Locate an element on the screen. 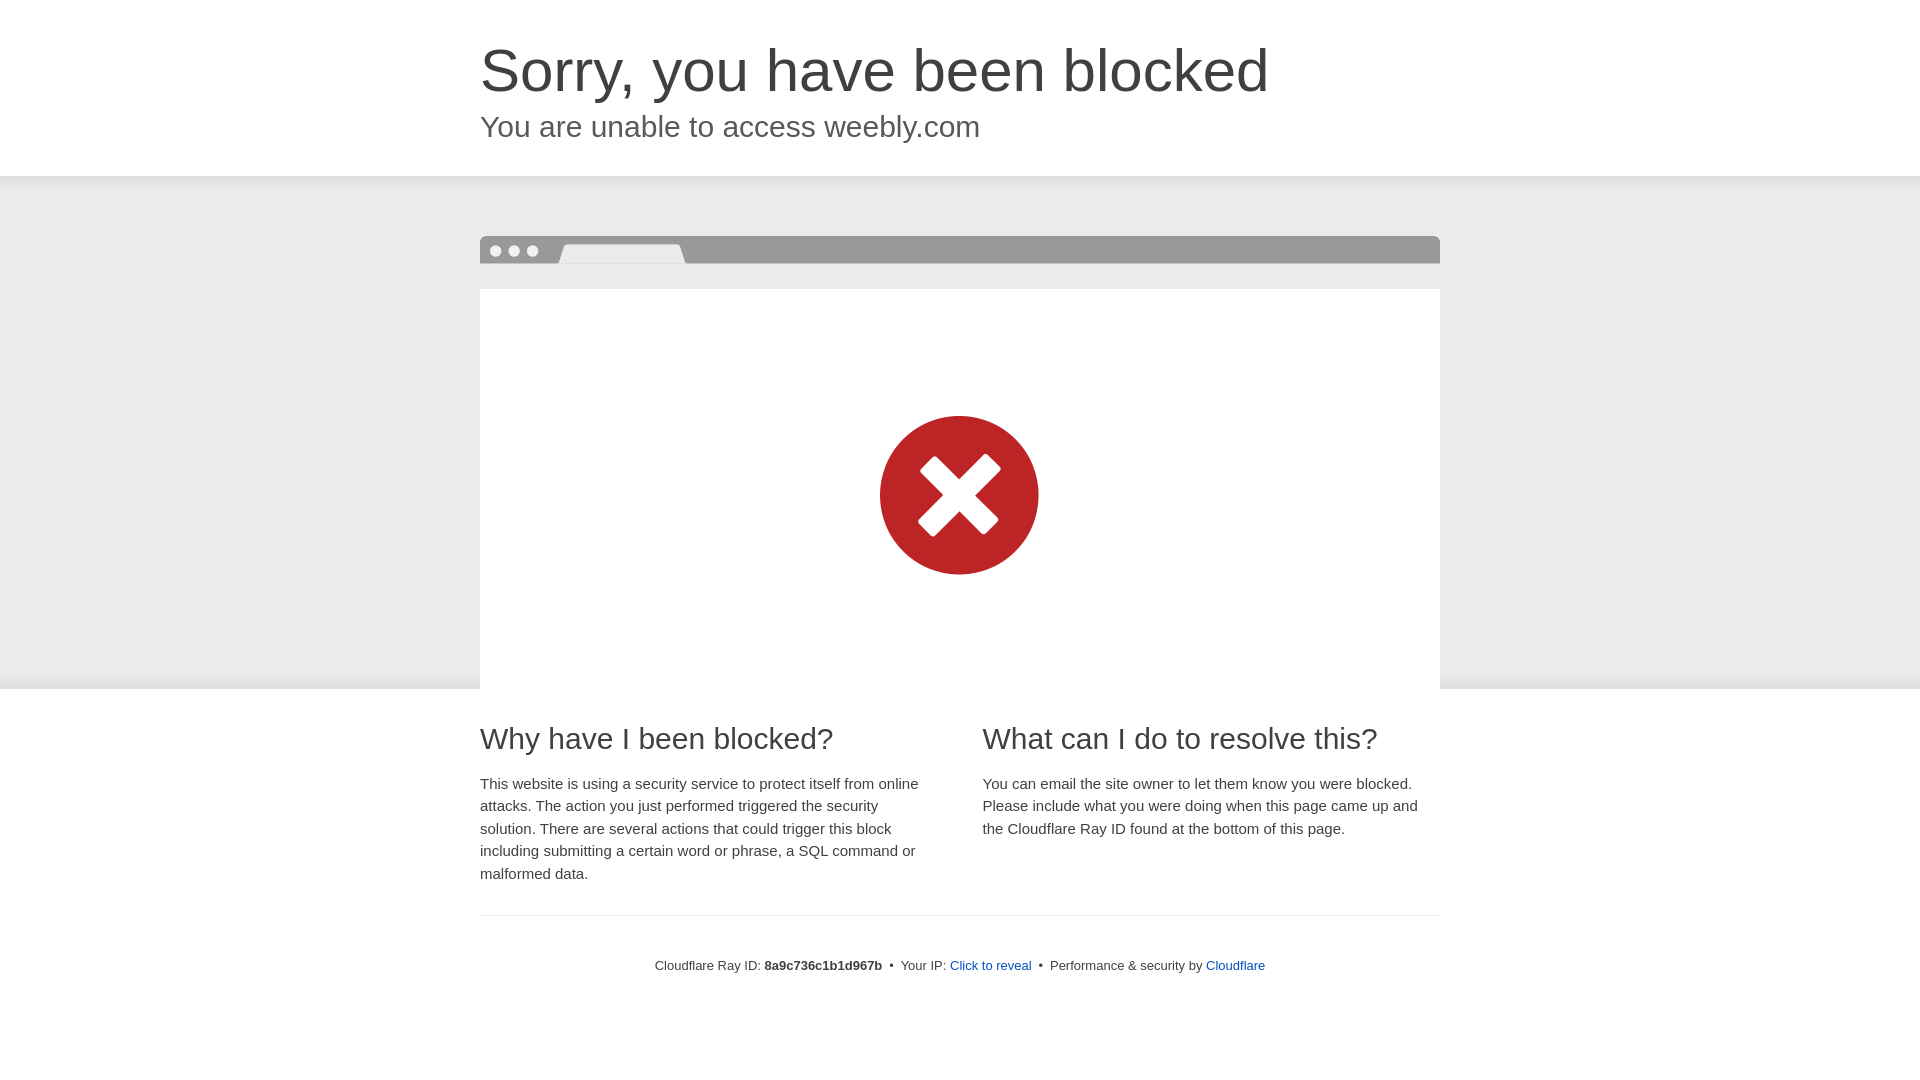 The image size is (1920, 1080). Cloudflare is located at coordinates (1235, 965).